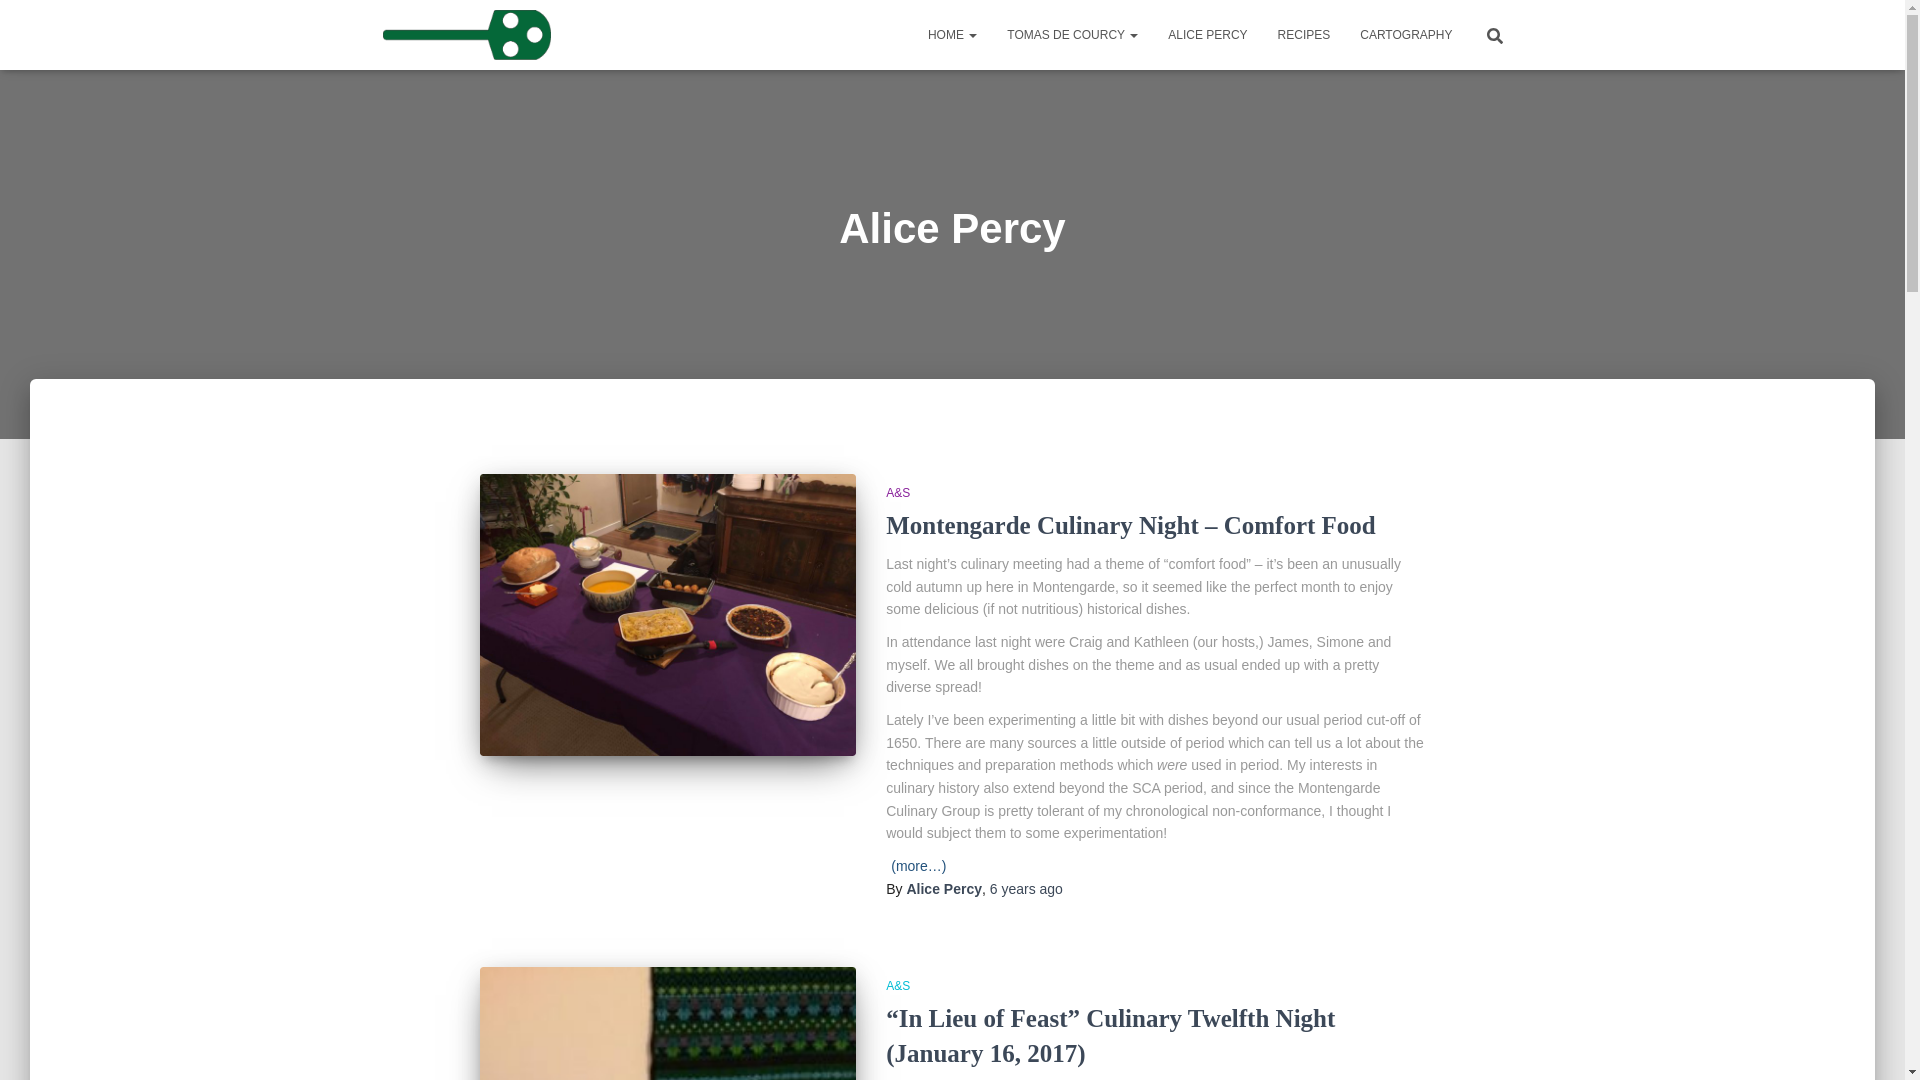 The image size is (1920, 1080). Describe the element at coordinates (1304, 34) in the screenshot. I see `Recipes` at that location.